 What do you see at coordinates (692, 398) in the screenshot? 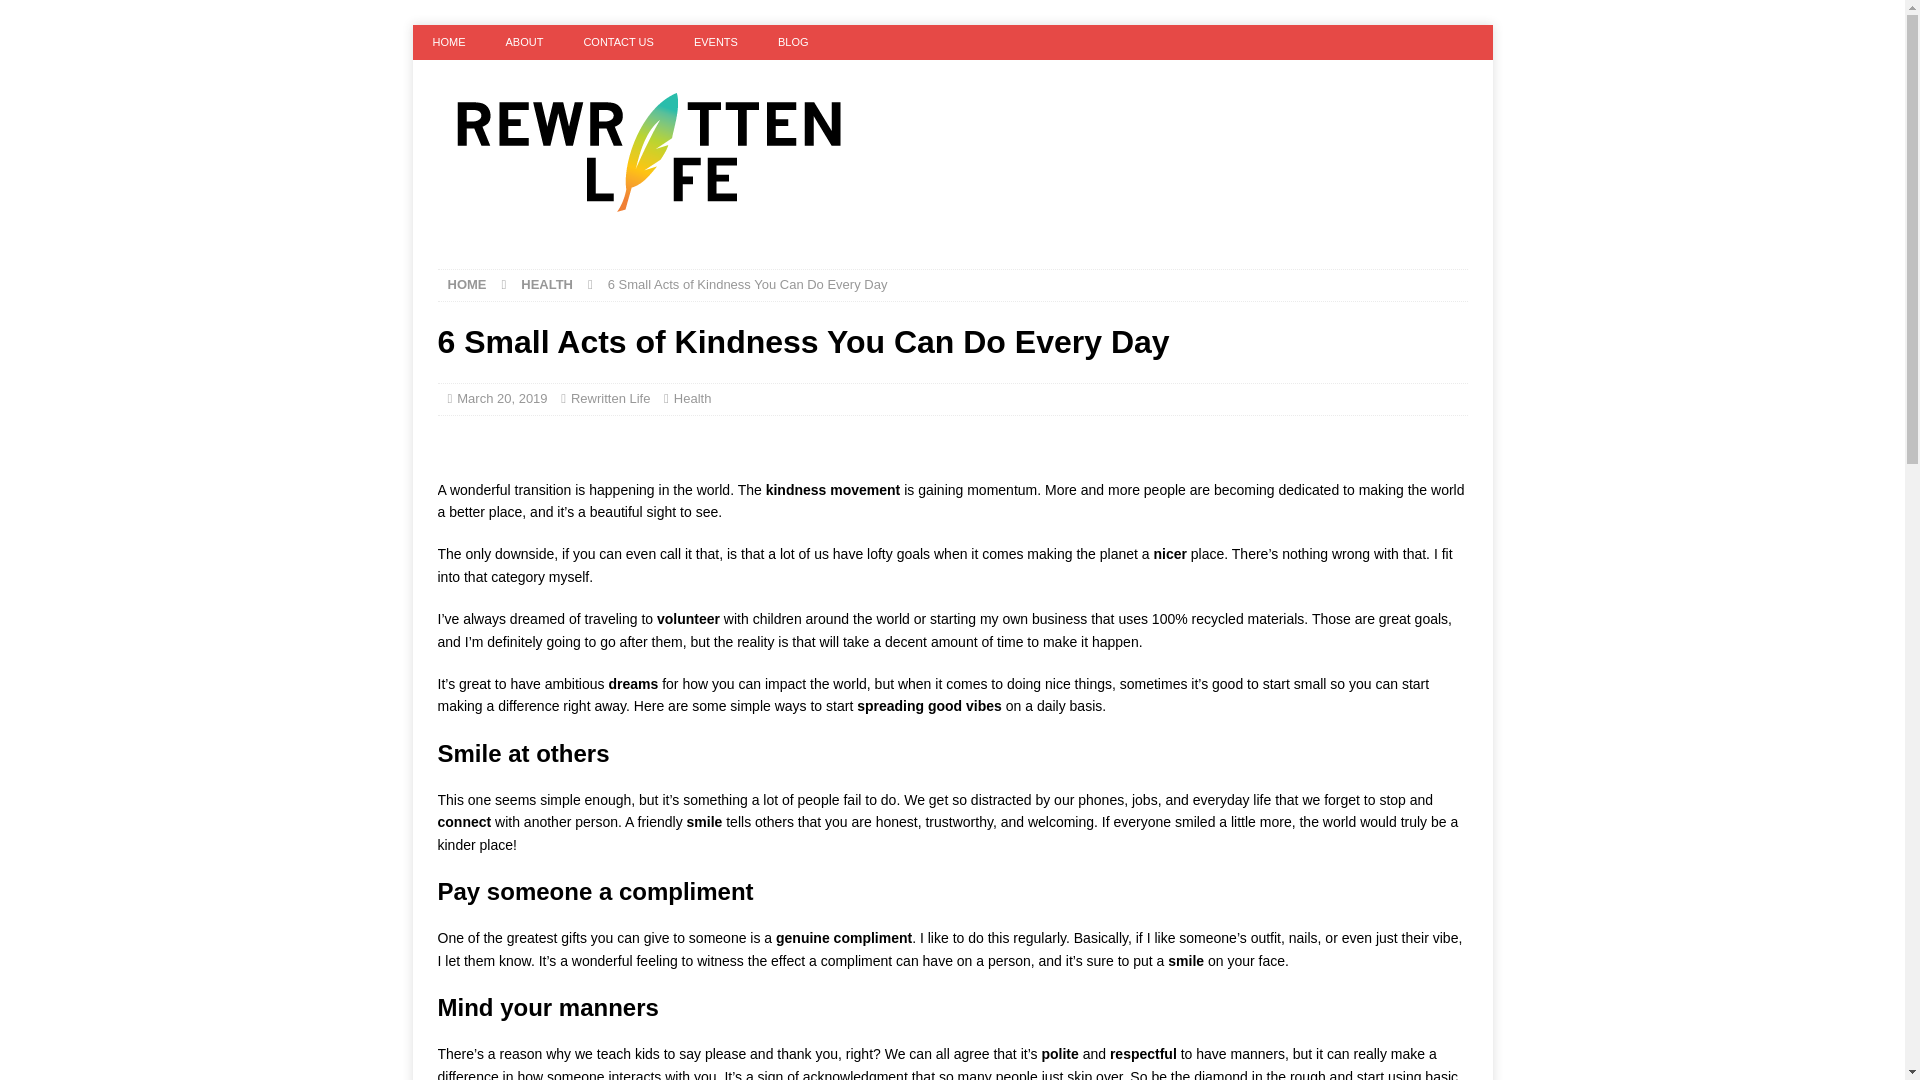
I see `Health` at bounding box center [692, 398].